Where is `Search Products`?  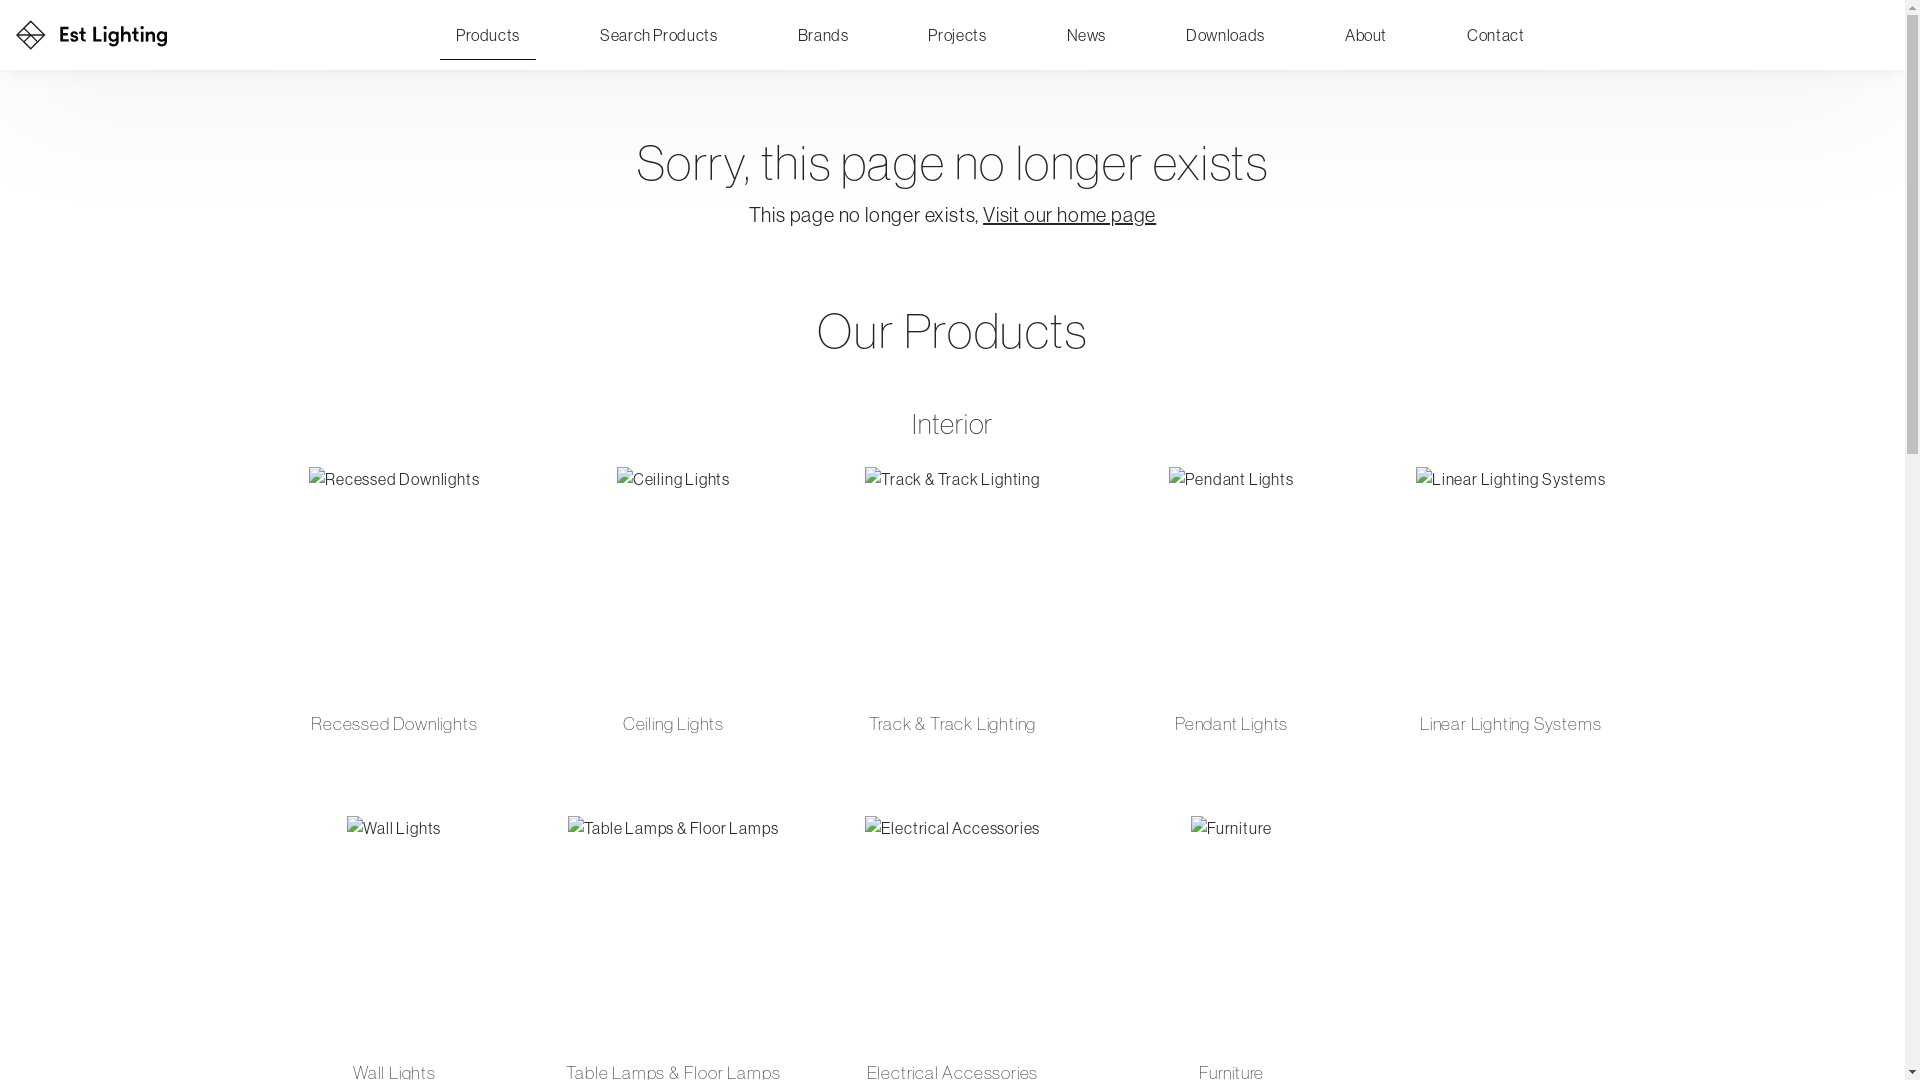 Search Products is located at coordinates (659, 35).